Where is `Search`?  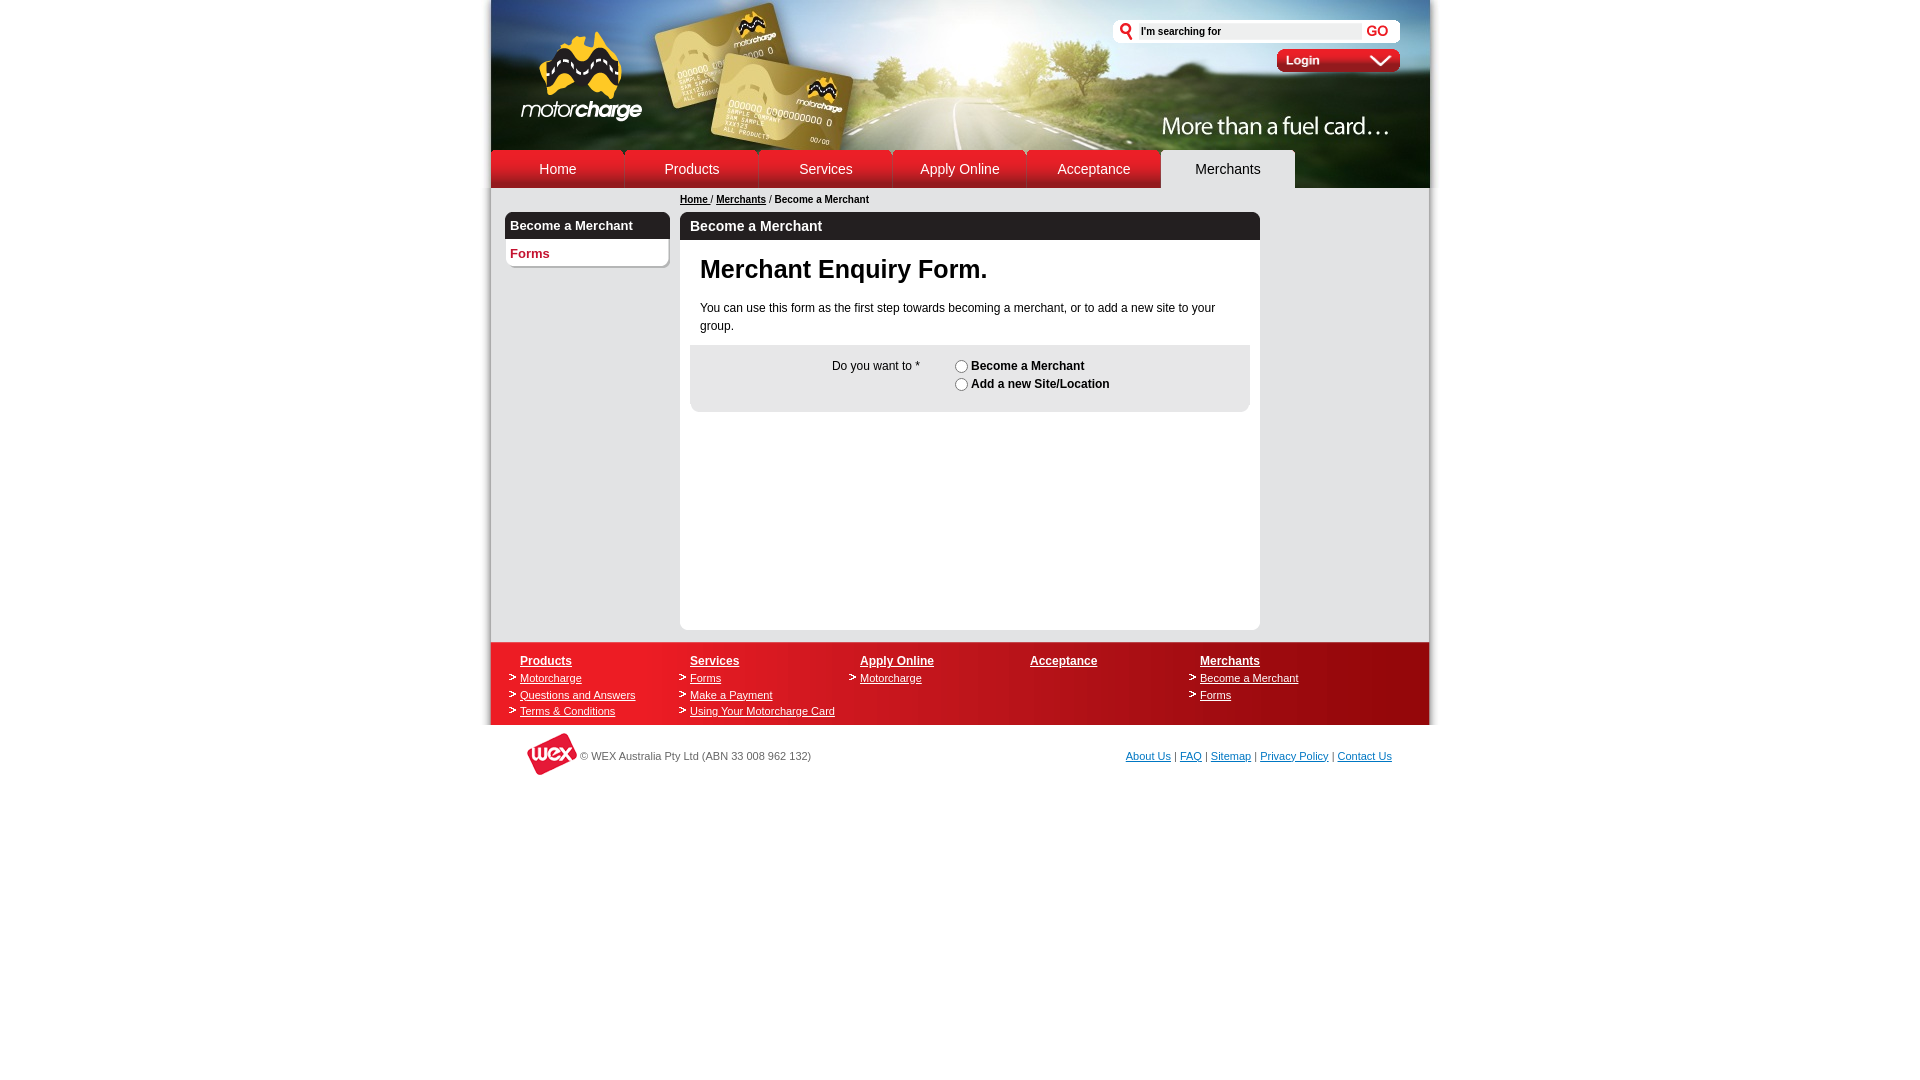 Search is located at coordinates (1378, 32).